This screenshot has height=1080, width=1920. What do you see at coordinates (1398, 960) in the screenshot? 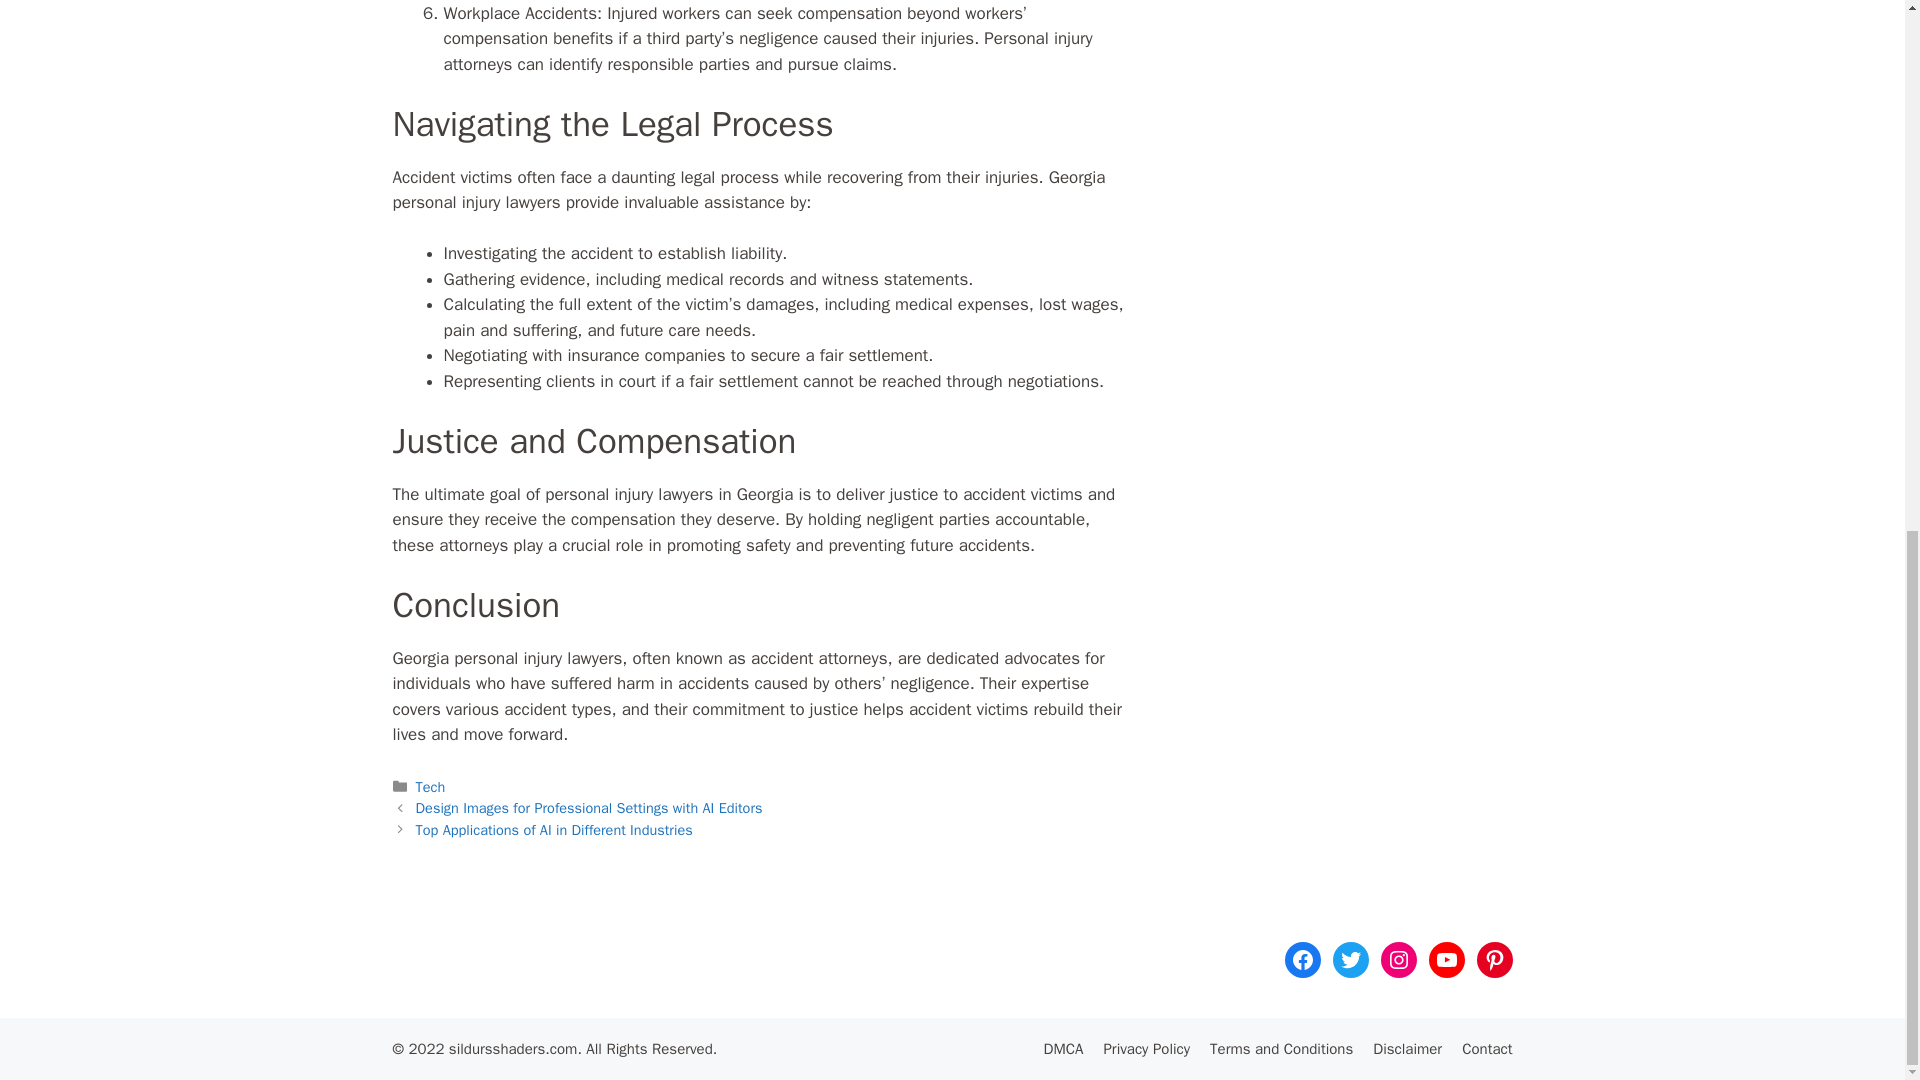
I see `Instagram` at bounding box center [1398, 960].